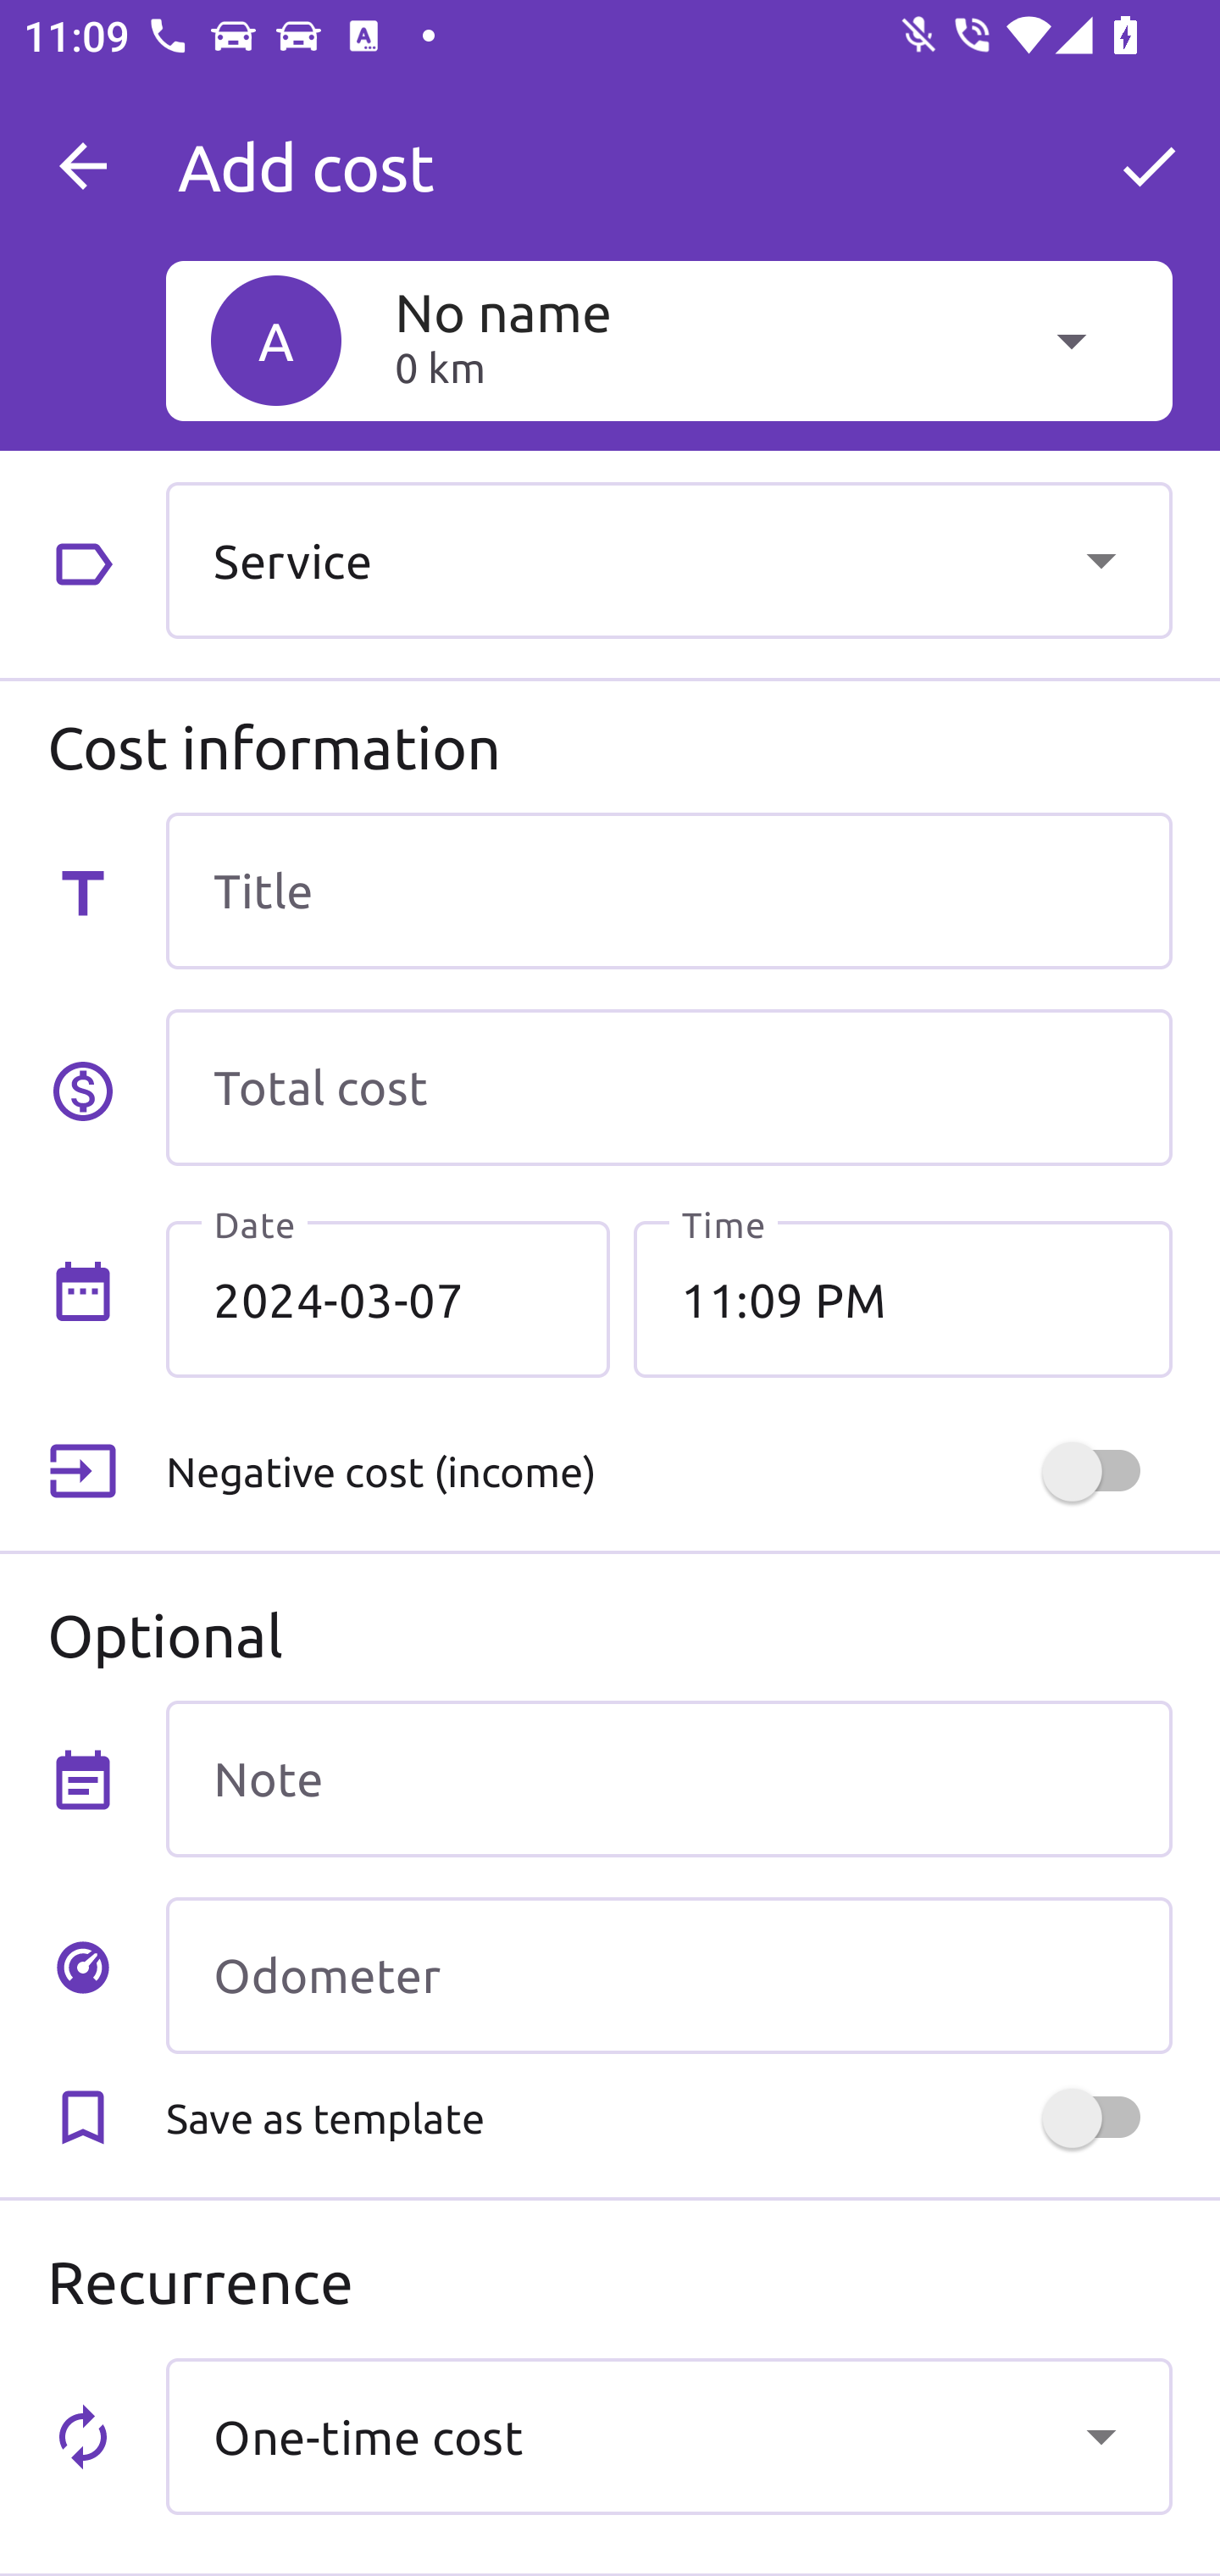 The height and width of the screenshot is (2576, 1220). I want to click on Negative cost (income), so click(668, 1472).